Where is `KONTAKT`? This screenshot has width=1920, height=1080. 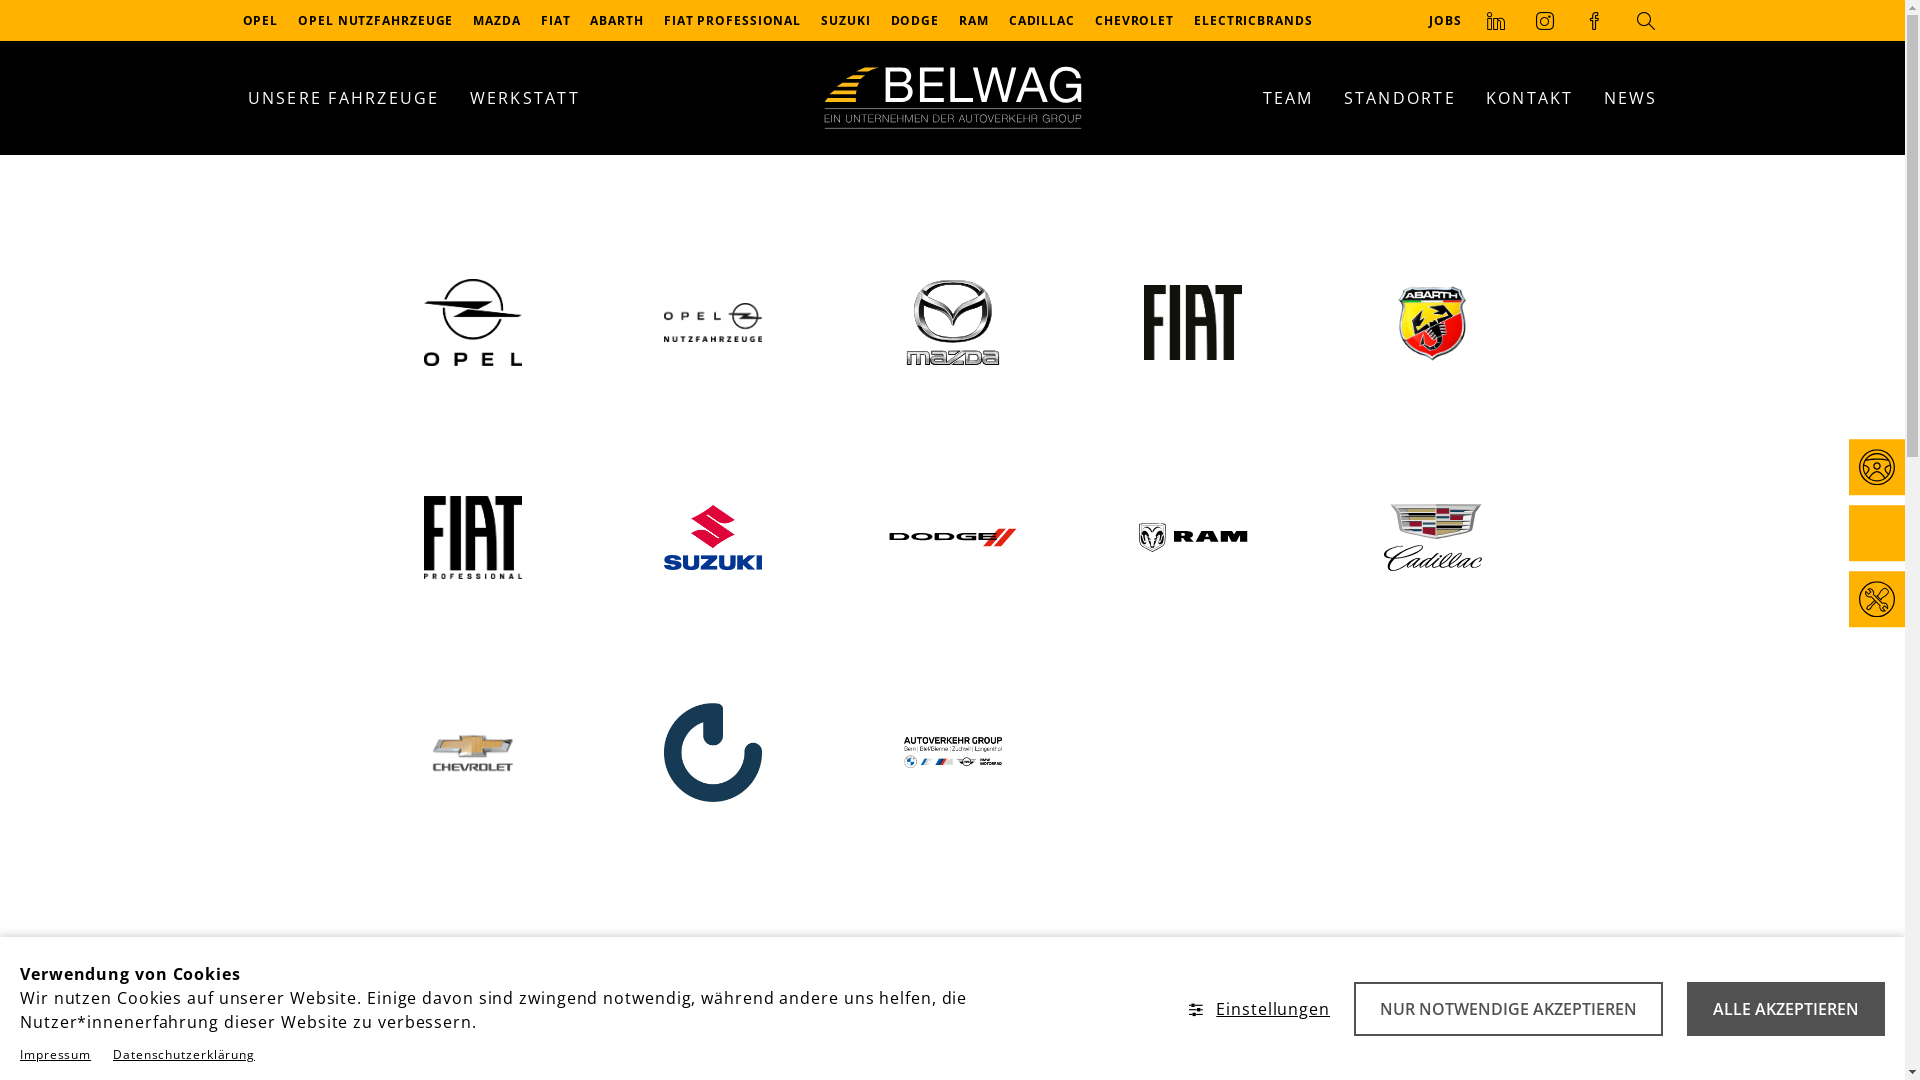 KONTAKT is located at coordinates (1530, 98).